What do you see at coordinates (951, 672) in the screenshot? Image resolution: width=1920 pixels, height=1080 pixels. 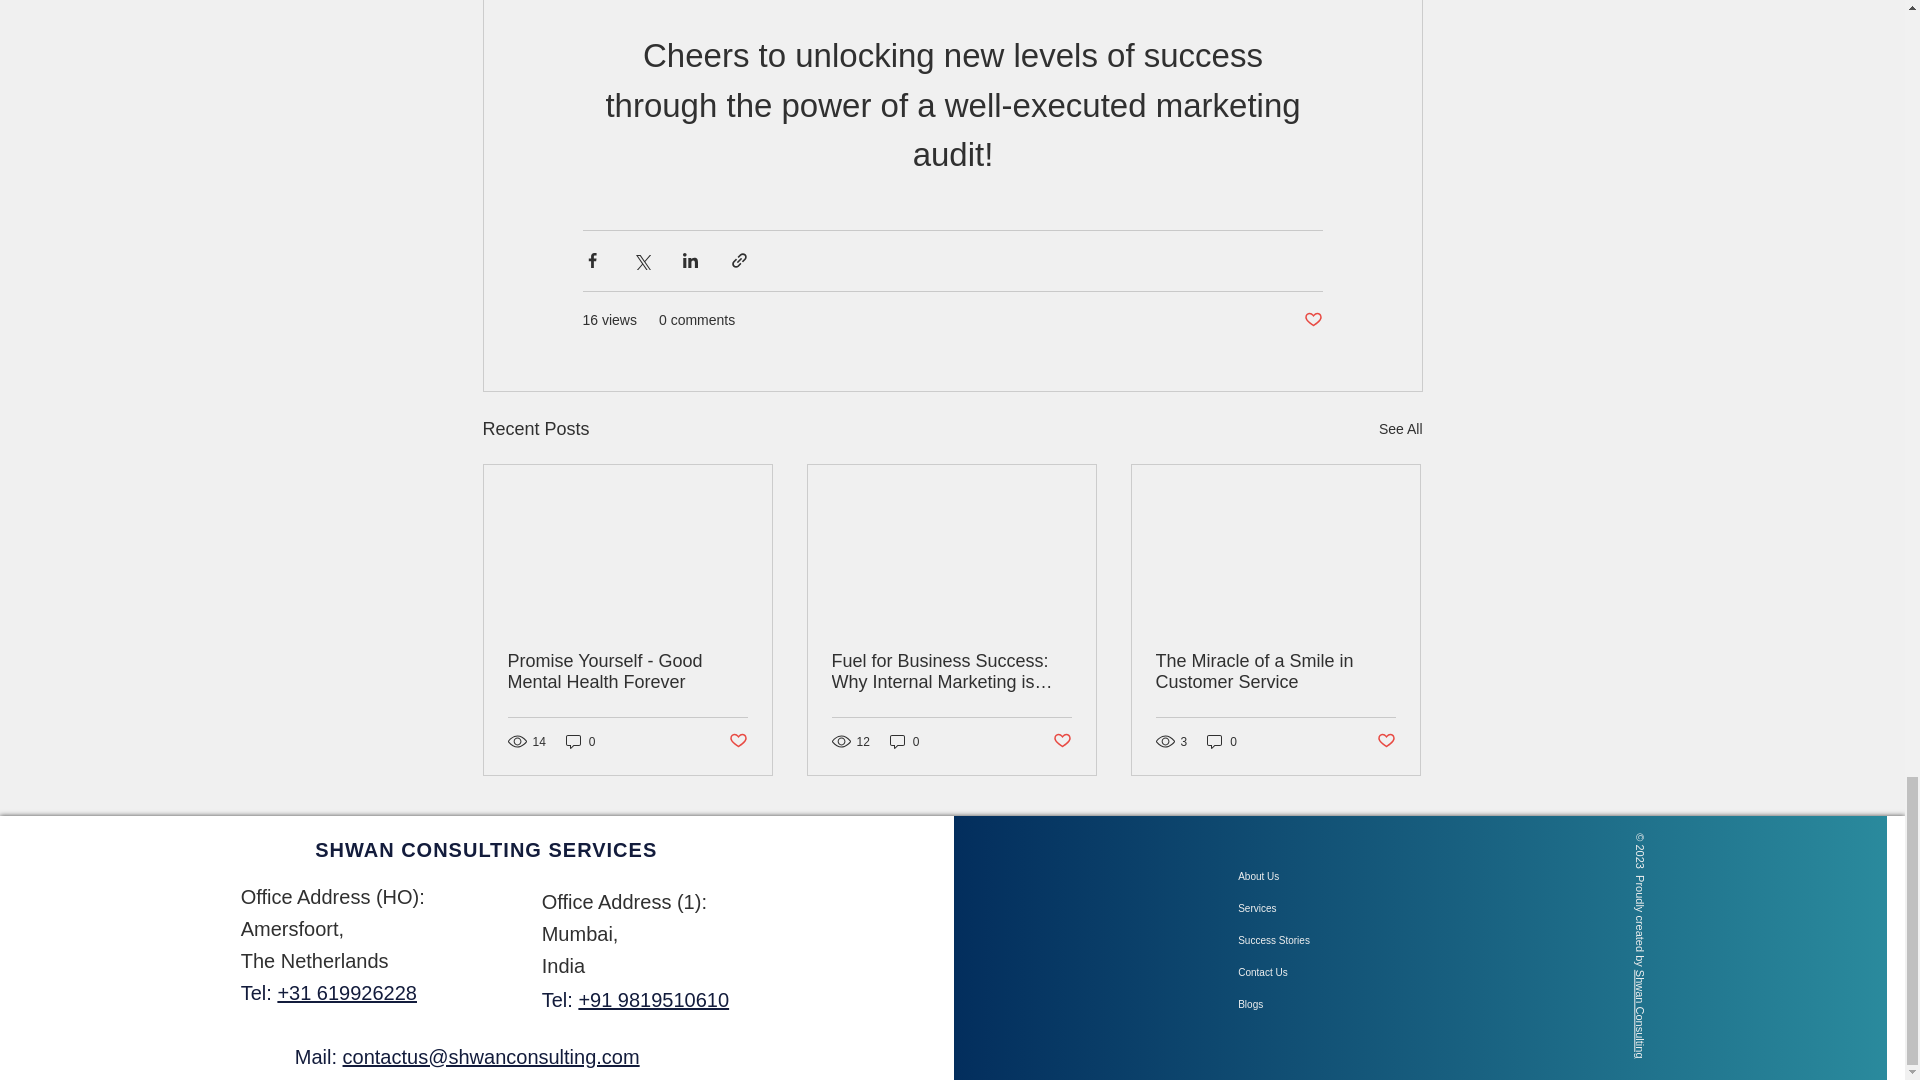 I see `Fuel for Business Success: Why Internal Marketing is Crucial` at bounding box center [951, 672].